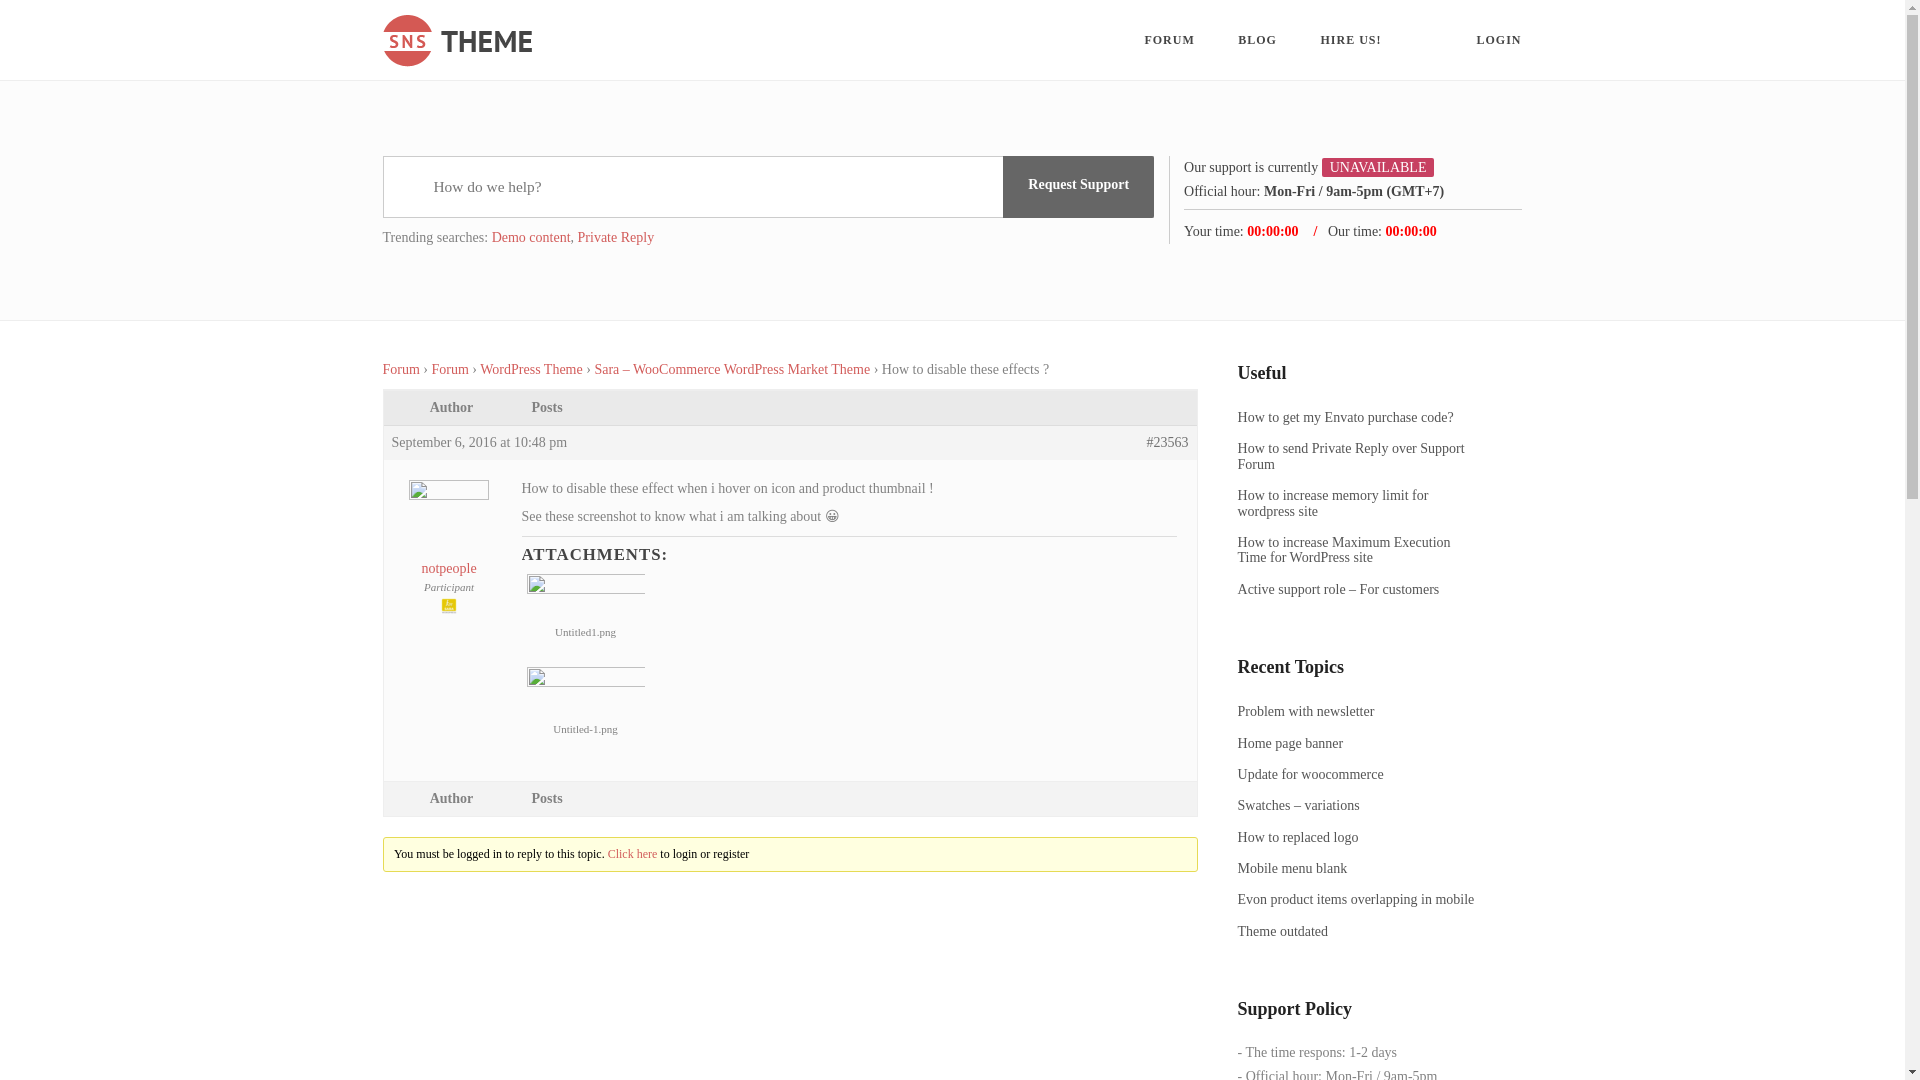  I want to click on update for woocommerce, so click(1360, 774).